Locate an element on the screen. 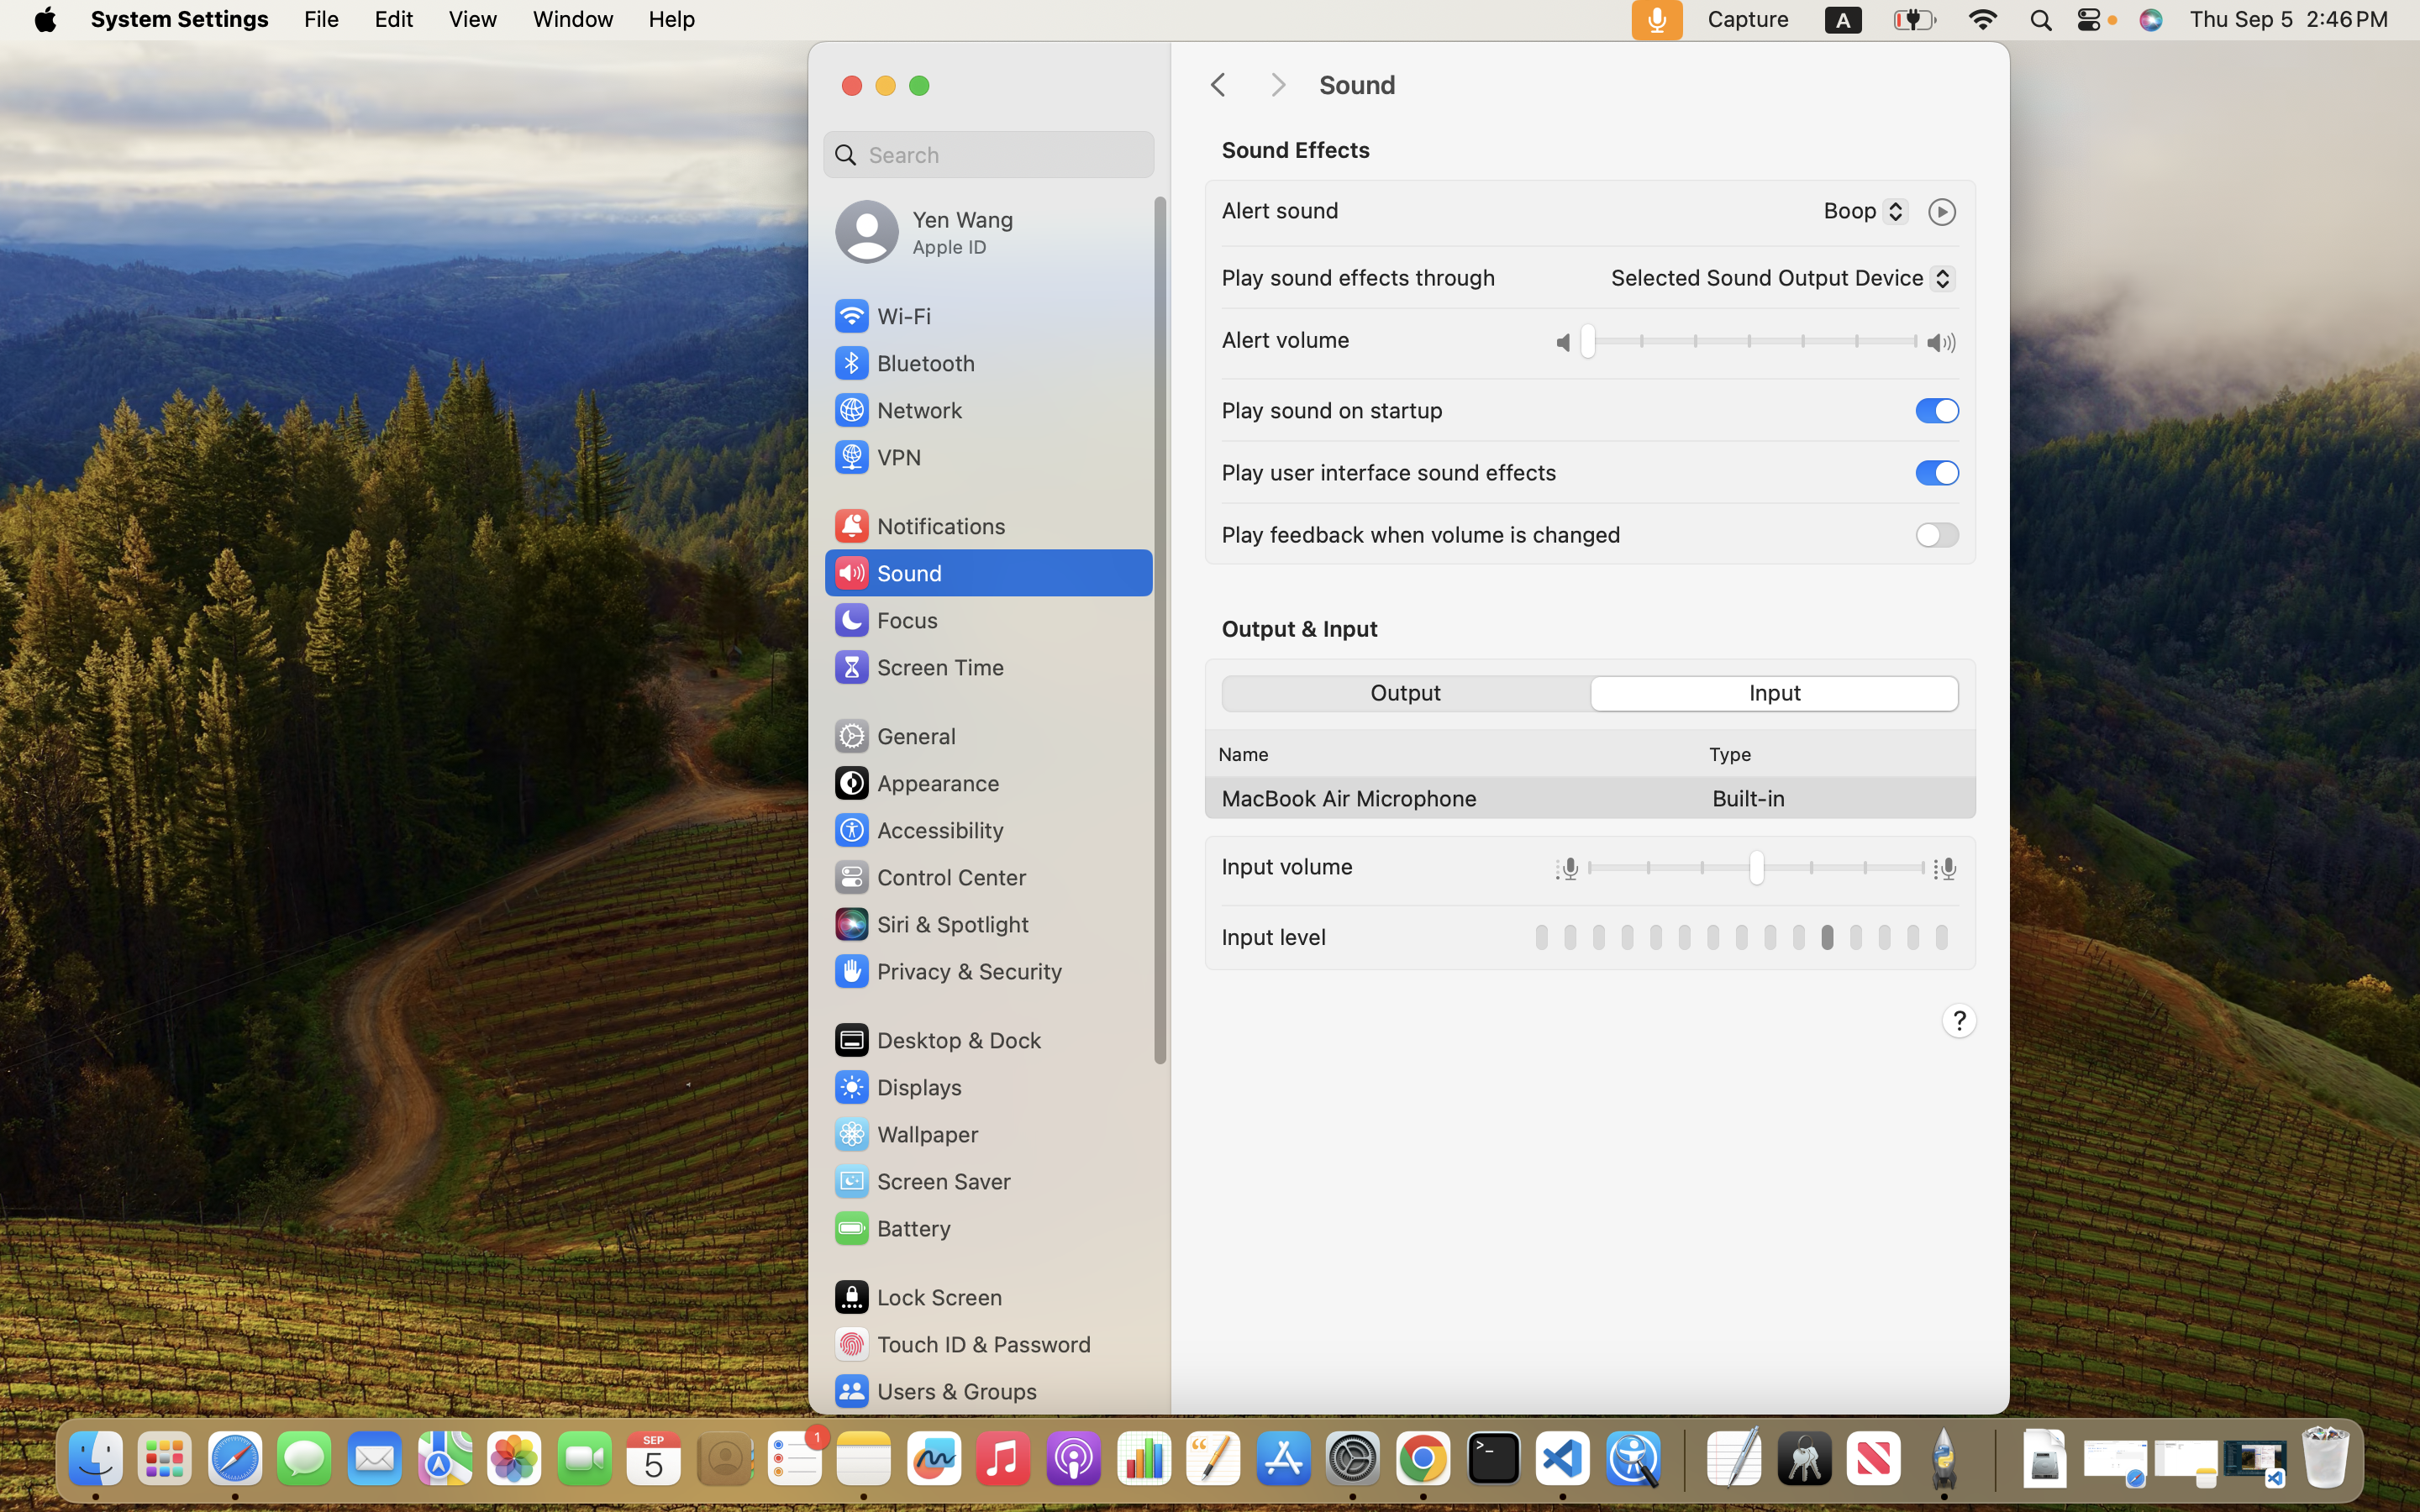 The width and height of the screenshot is (2420, 1512). Siri & Spotlight is located at coordinates (930, 924).